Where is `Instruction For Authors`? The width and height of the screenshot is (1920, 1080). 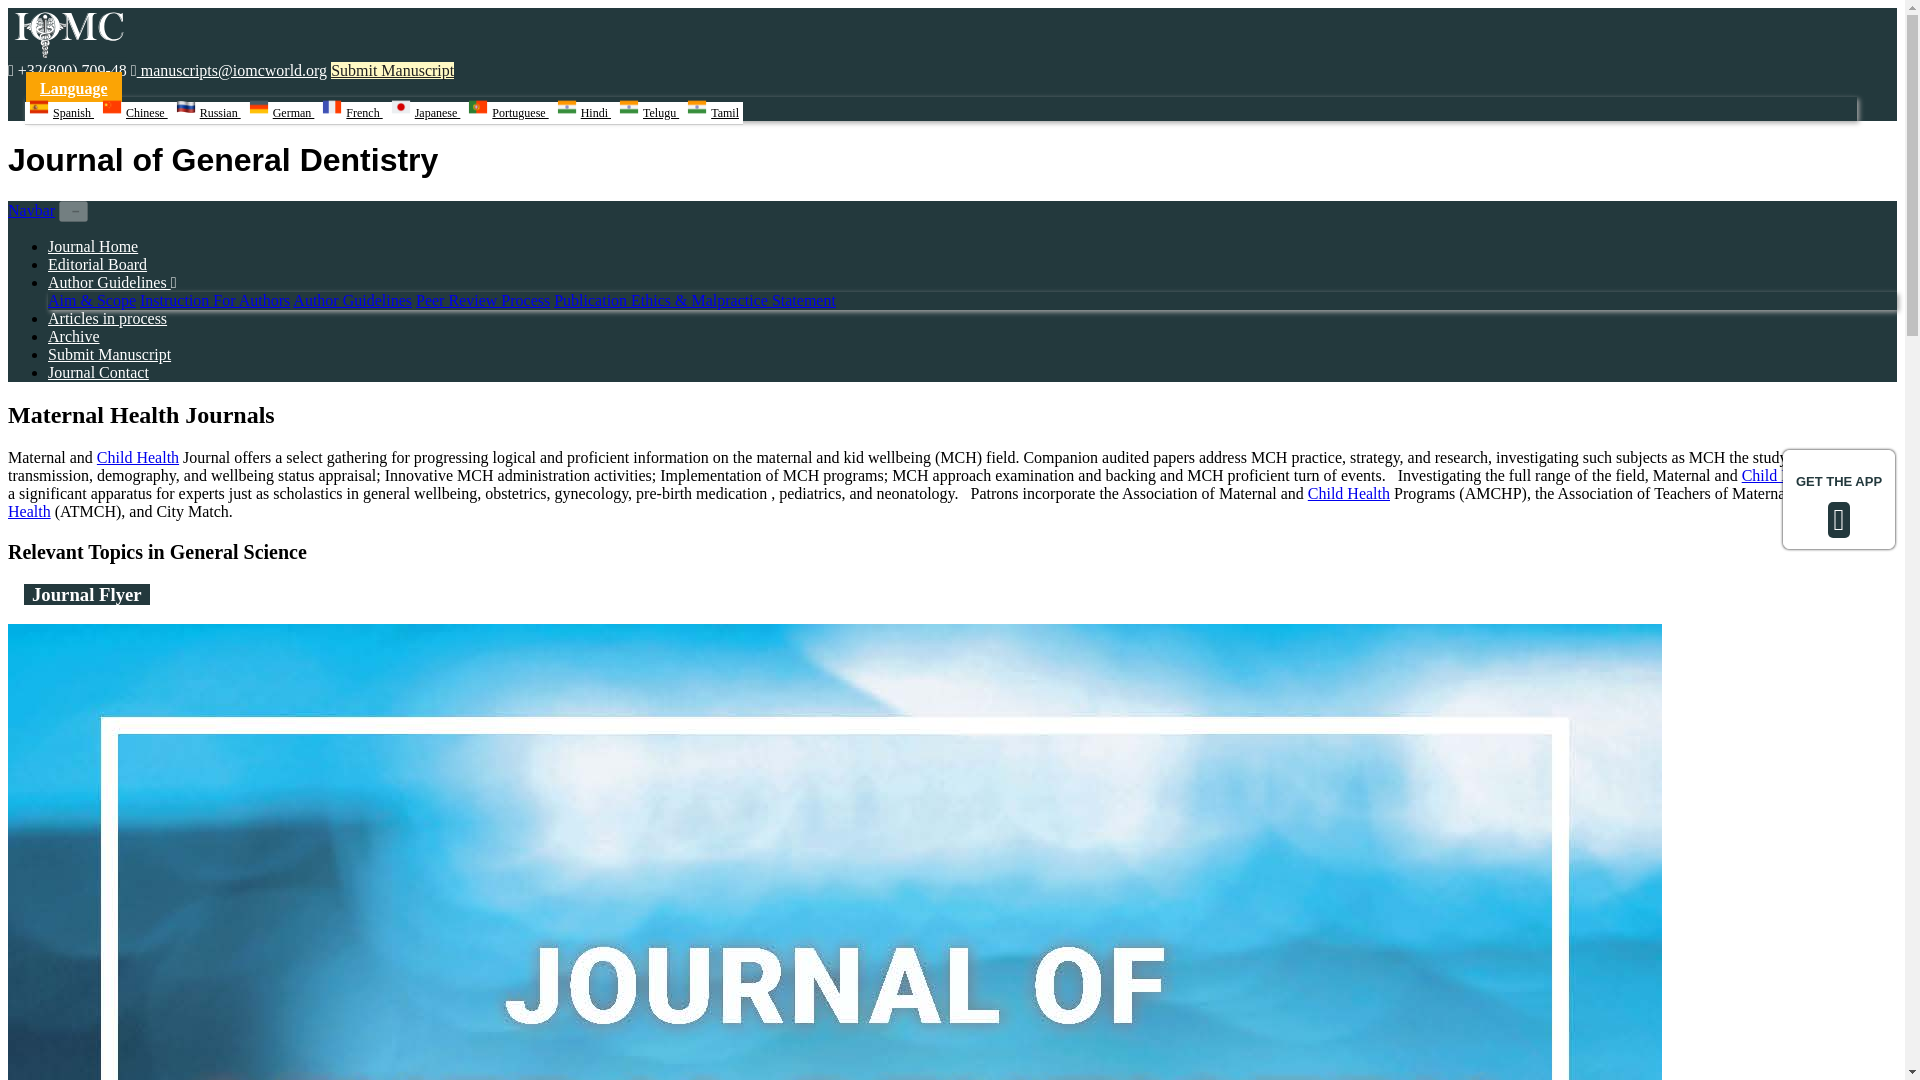
Instruction For Authors is located at coordinates (214, 300).